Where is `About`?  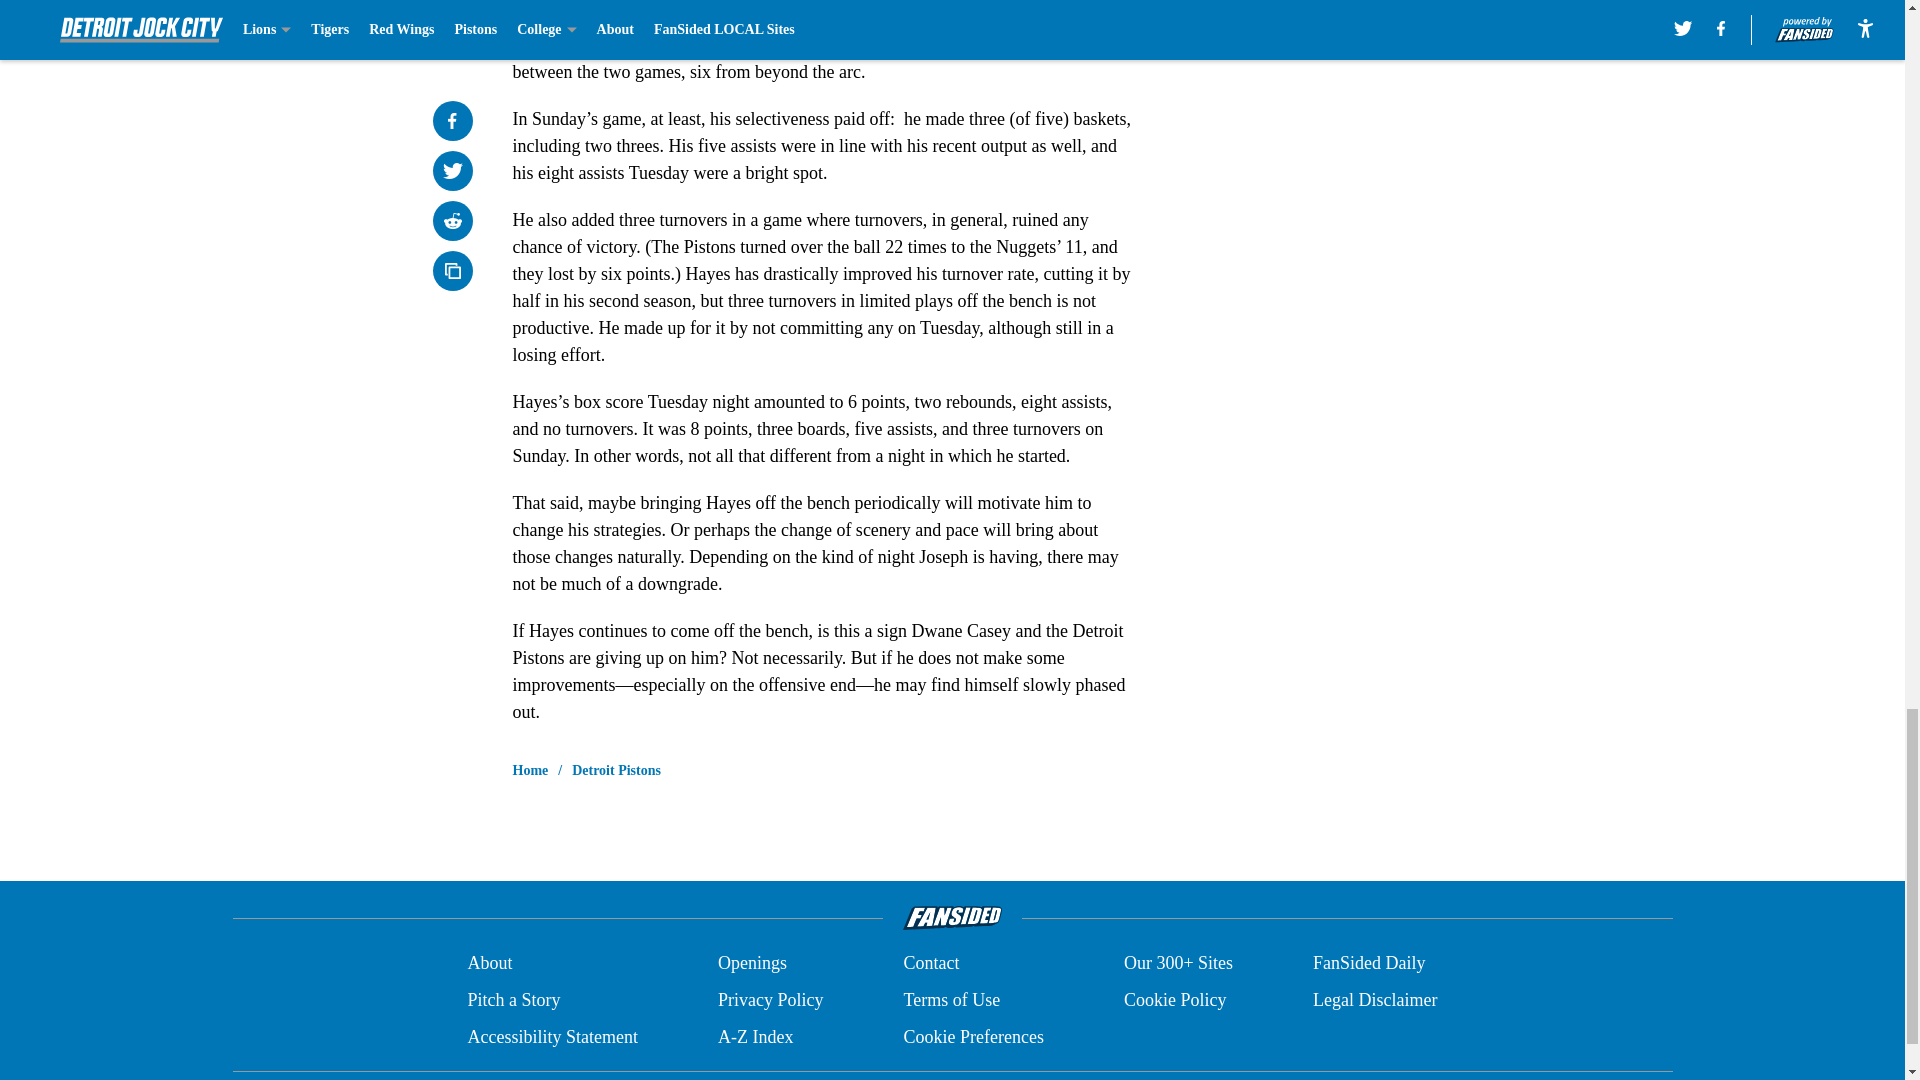 About is located at coordinates (489, 964).